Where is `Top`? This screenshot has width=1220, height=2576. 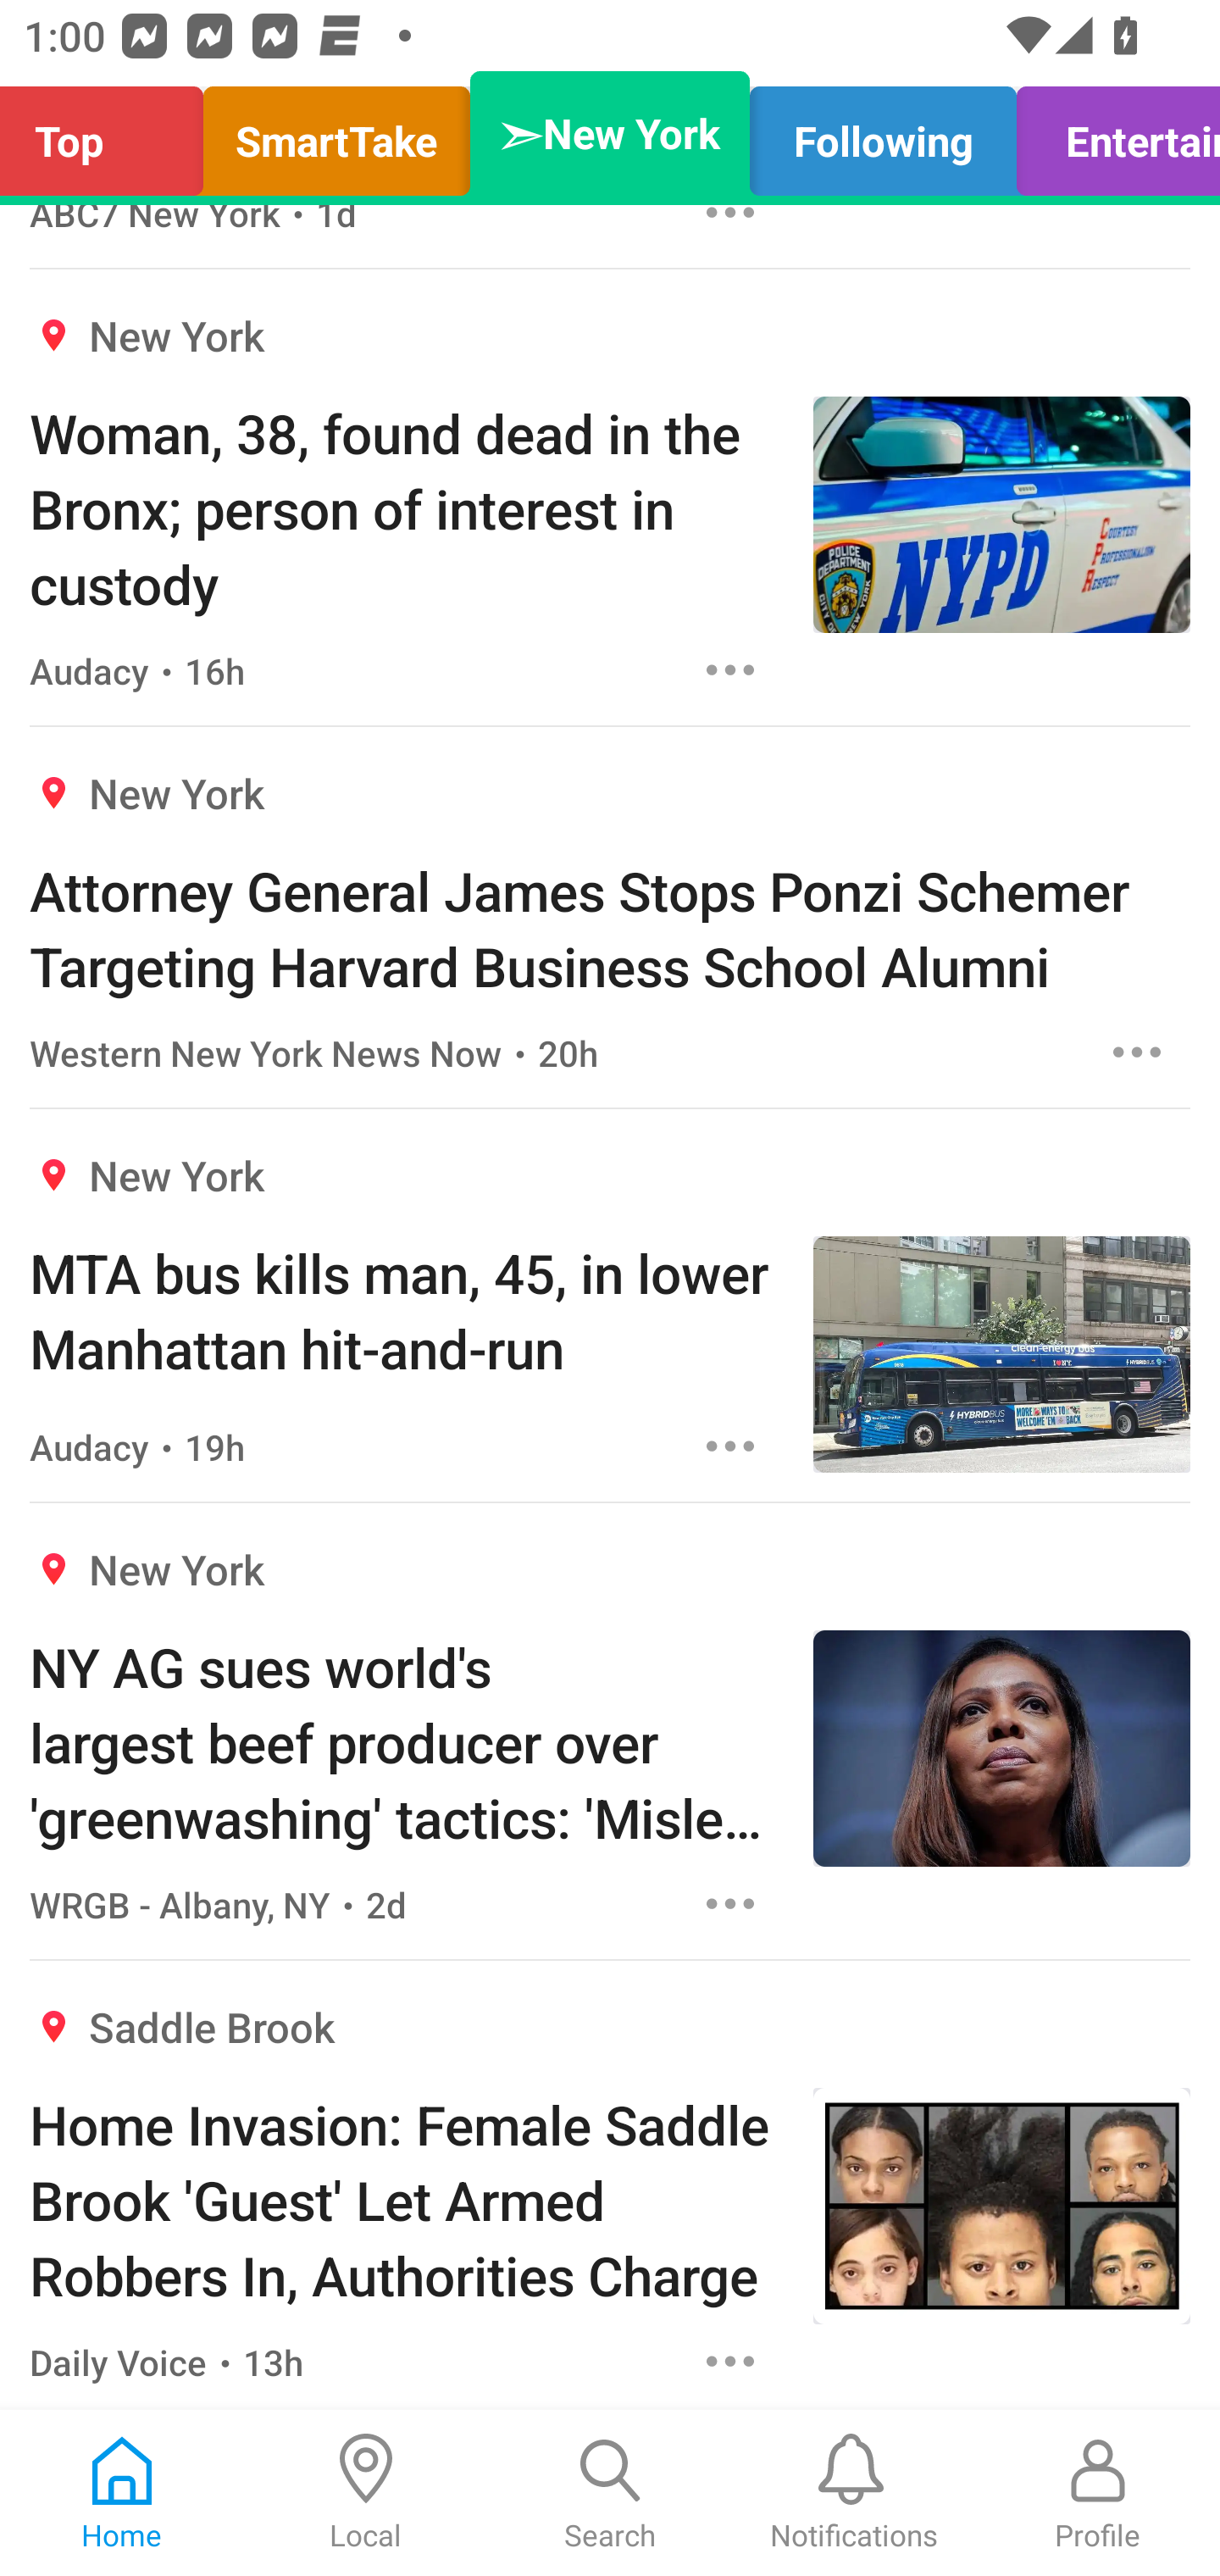
Top is located at coordinates (110, 134).